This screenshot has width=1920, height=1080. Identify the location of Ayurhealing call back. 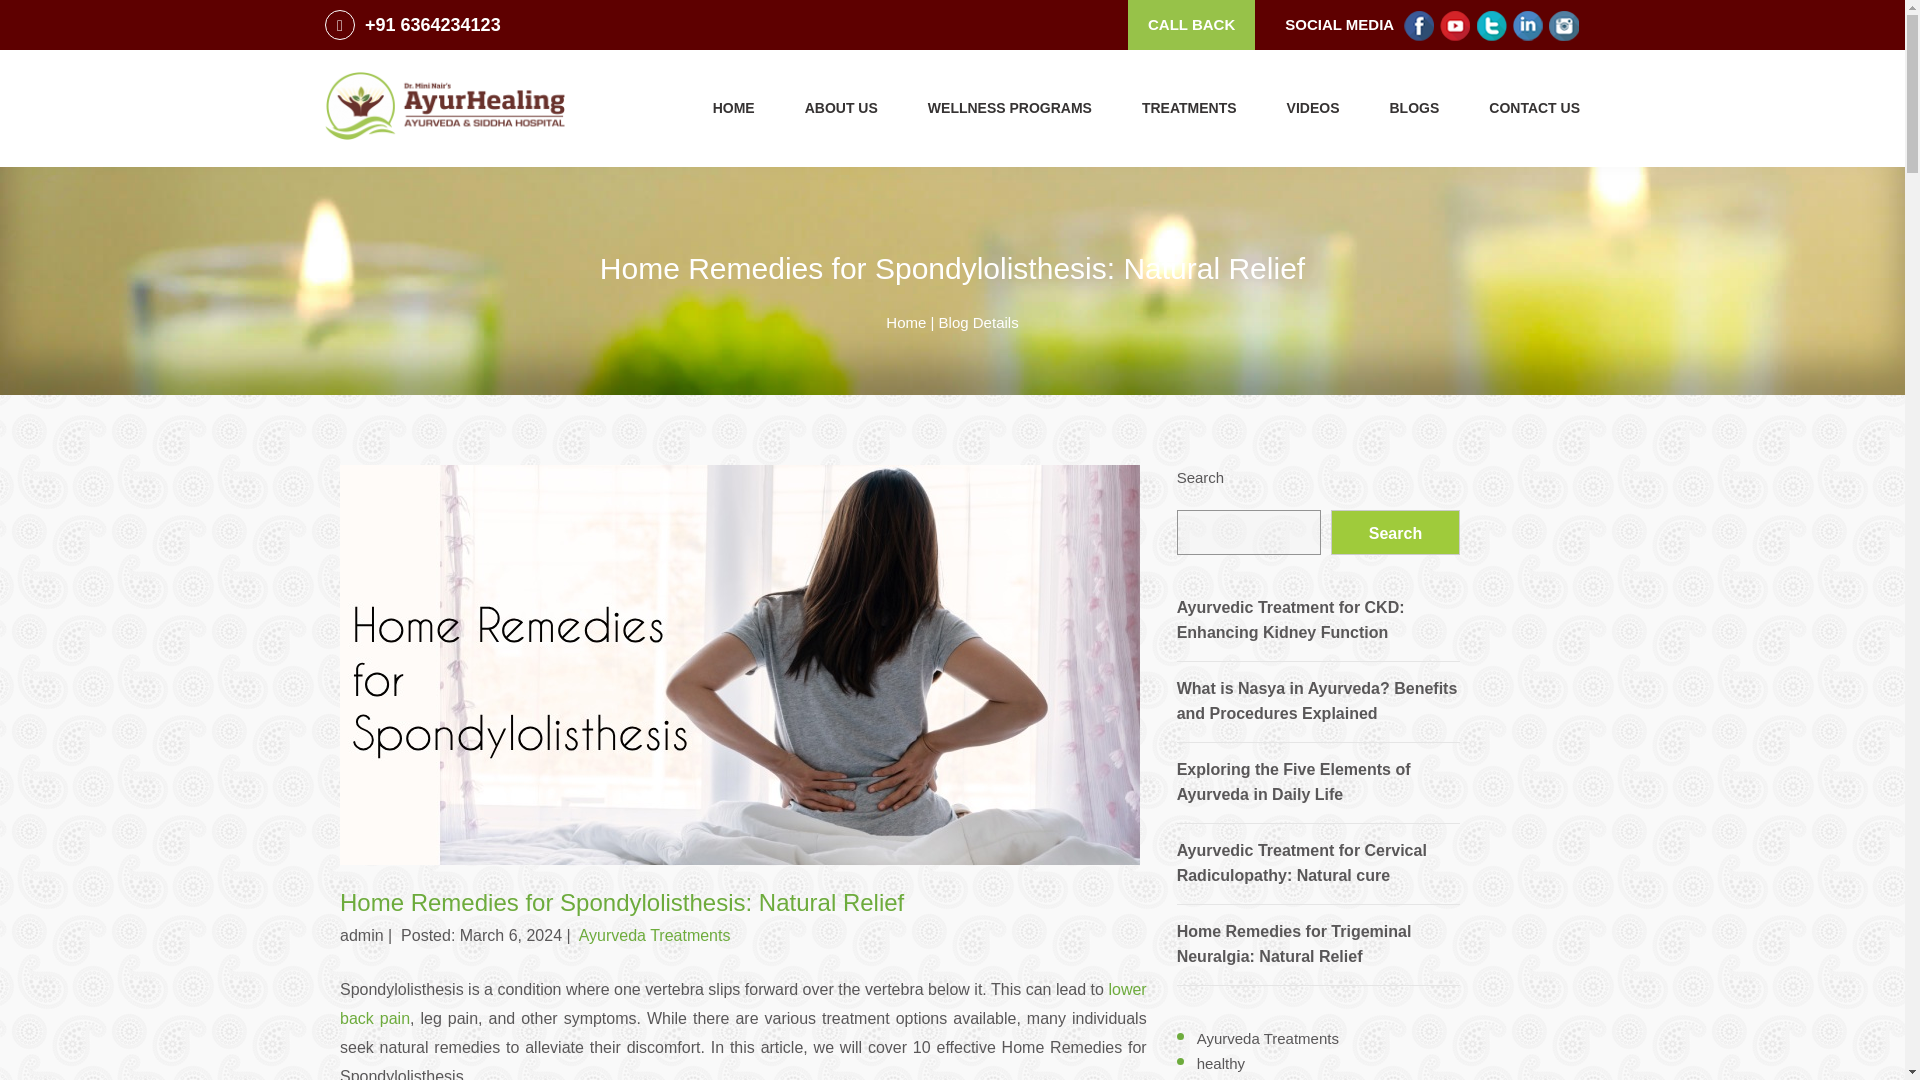
(1192, 24).